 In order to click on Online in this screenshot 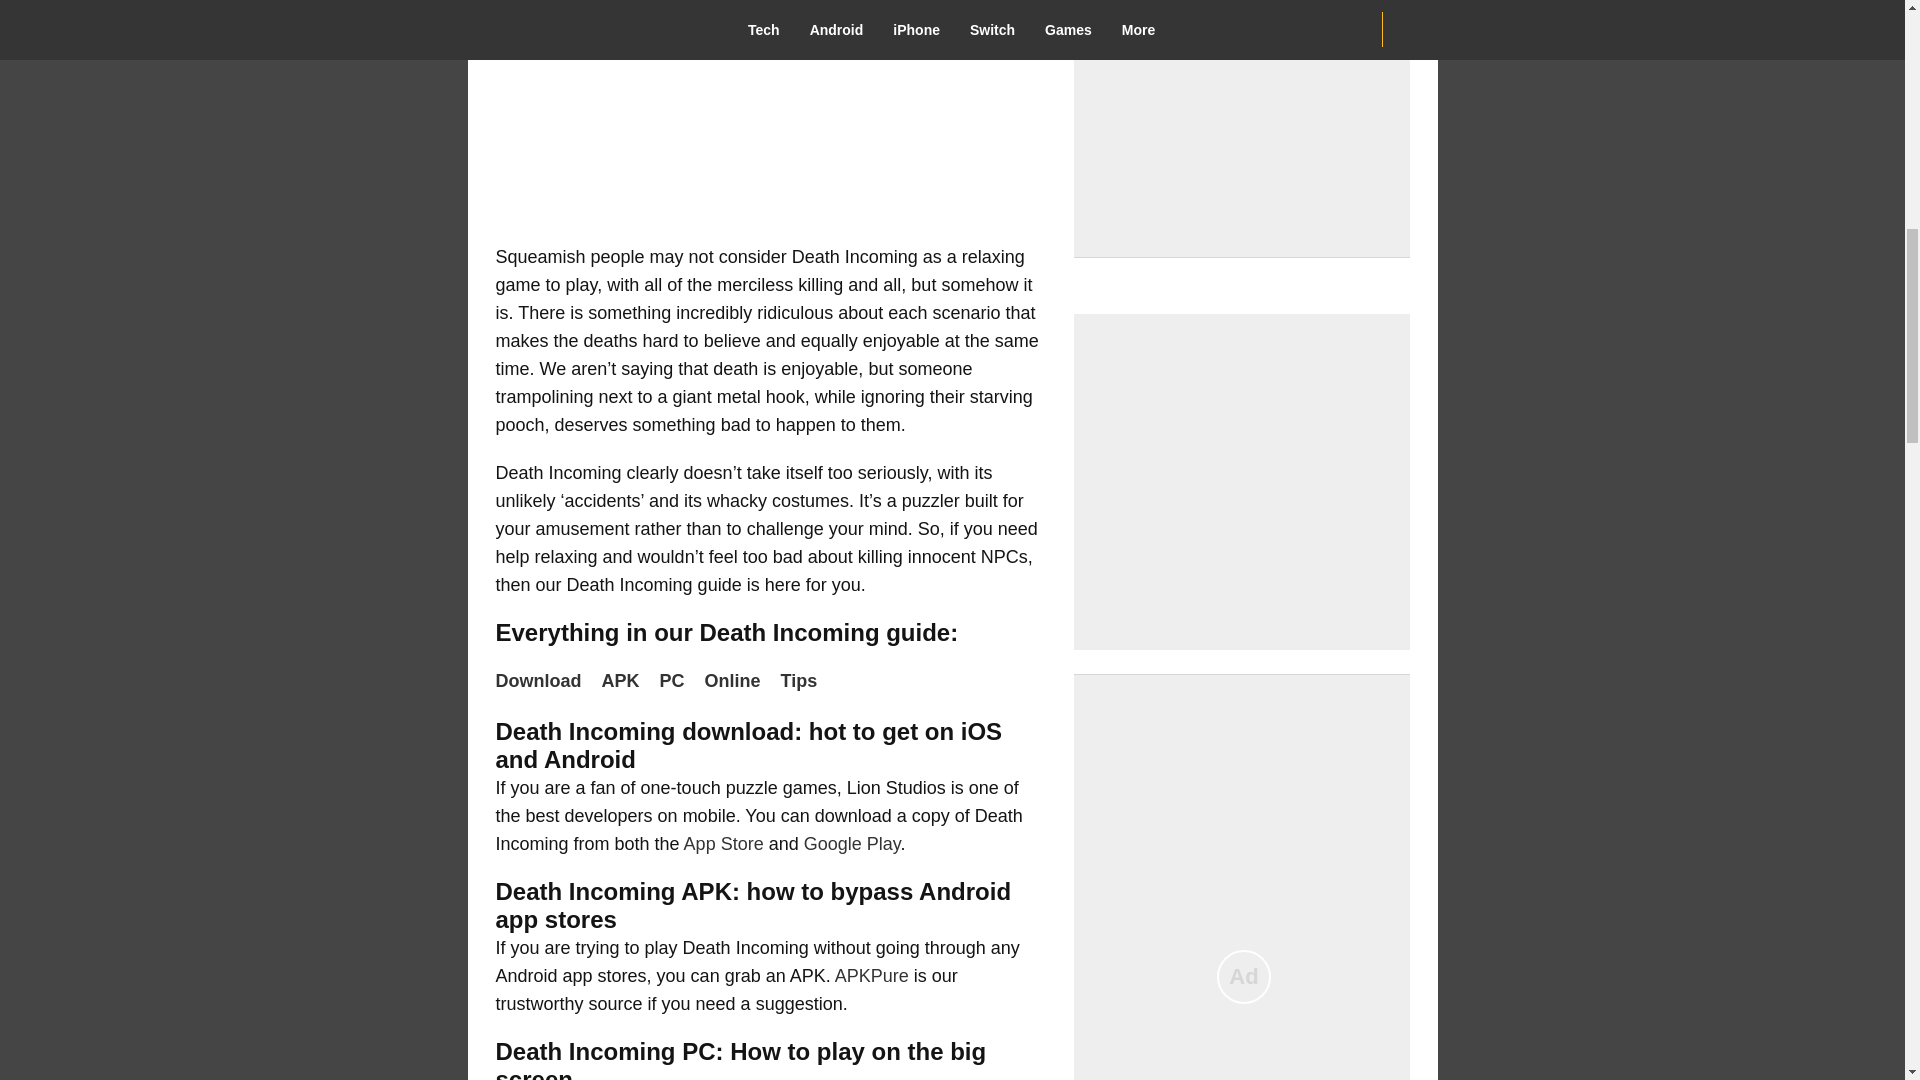, I will do `click(738, 680)`.